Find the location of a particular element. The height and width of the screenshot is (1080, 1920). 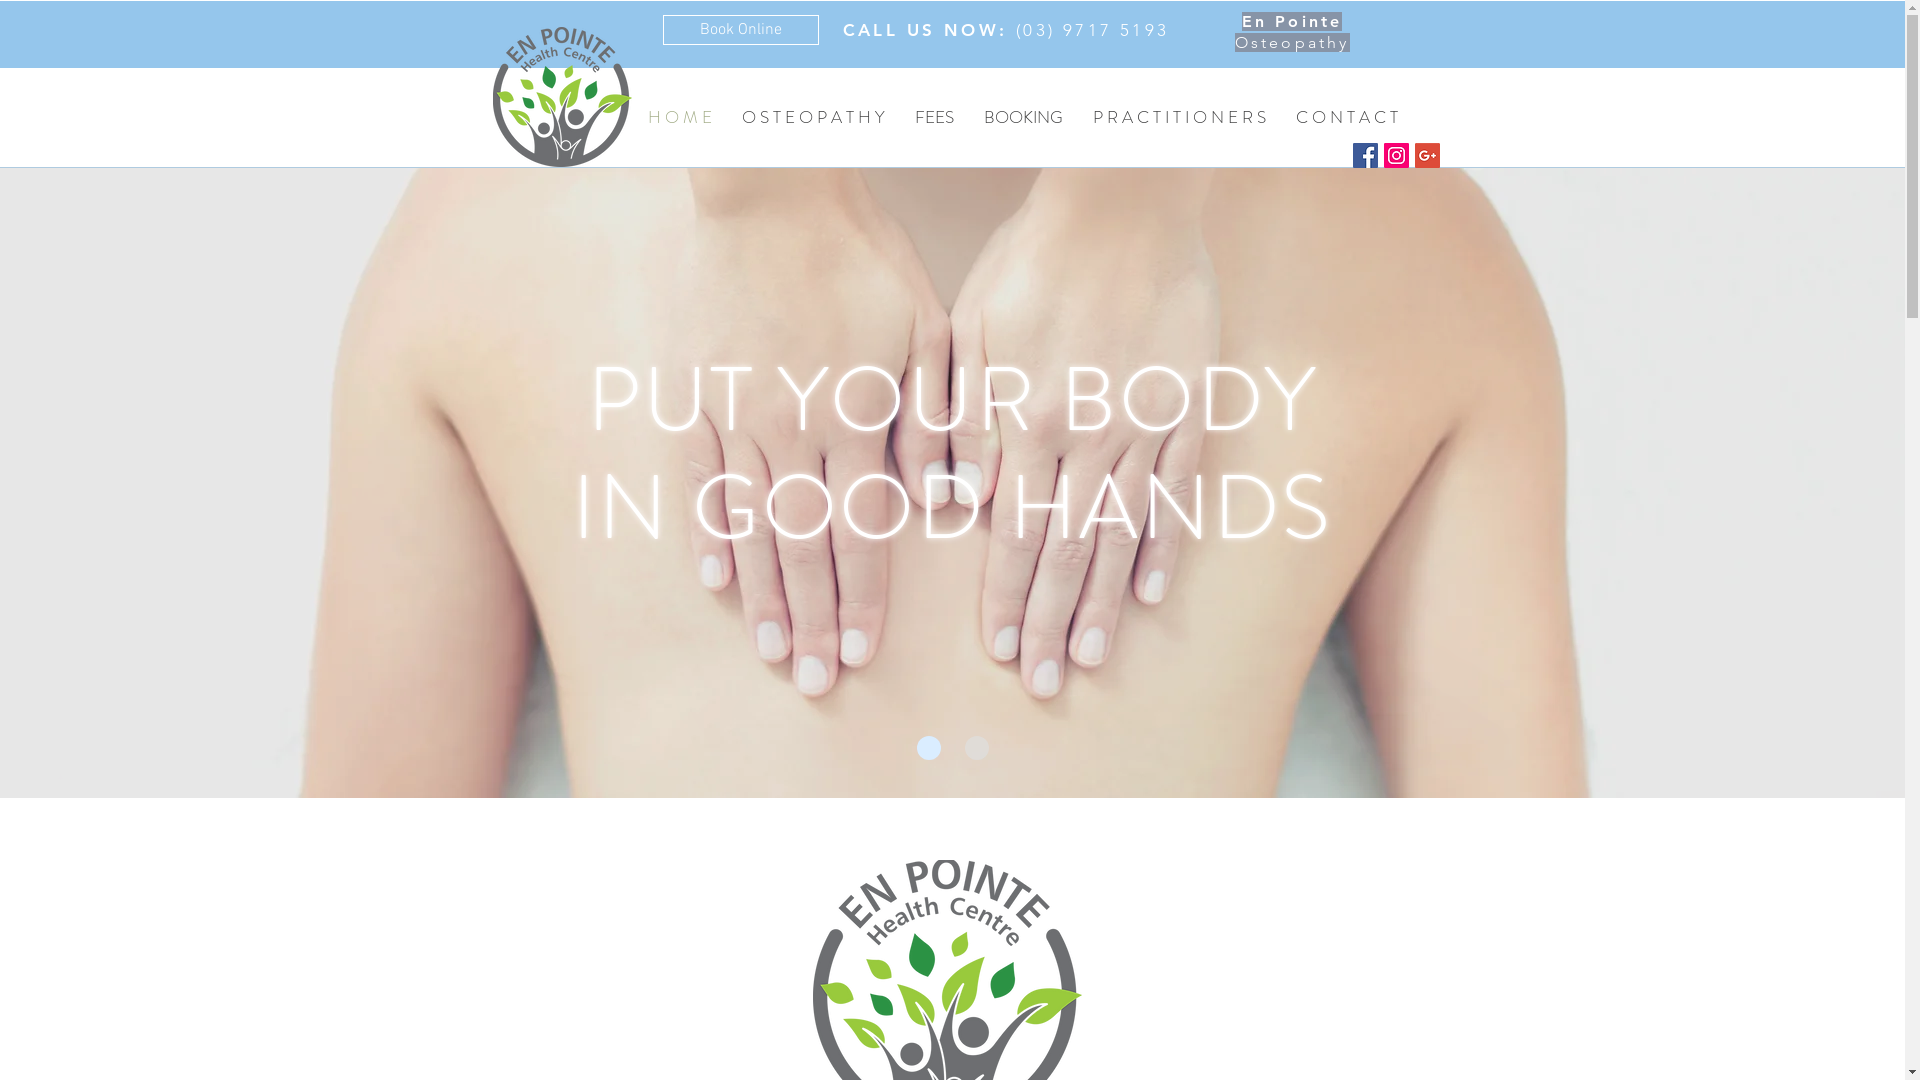

FEES is located at coordinates (934, 116).